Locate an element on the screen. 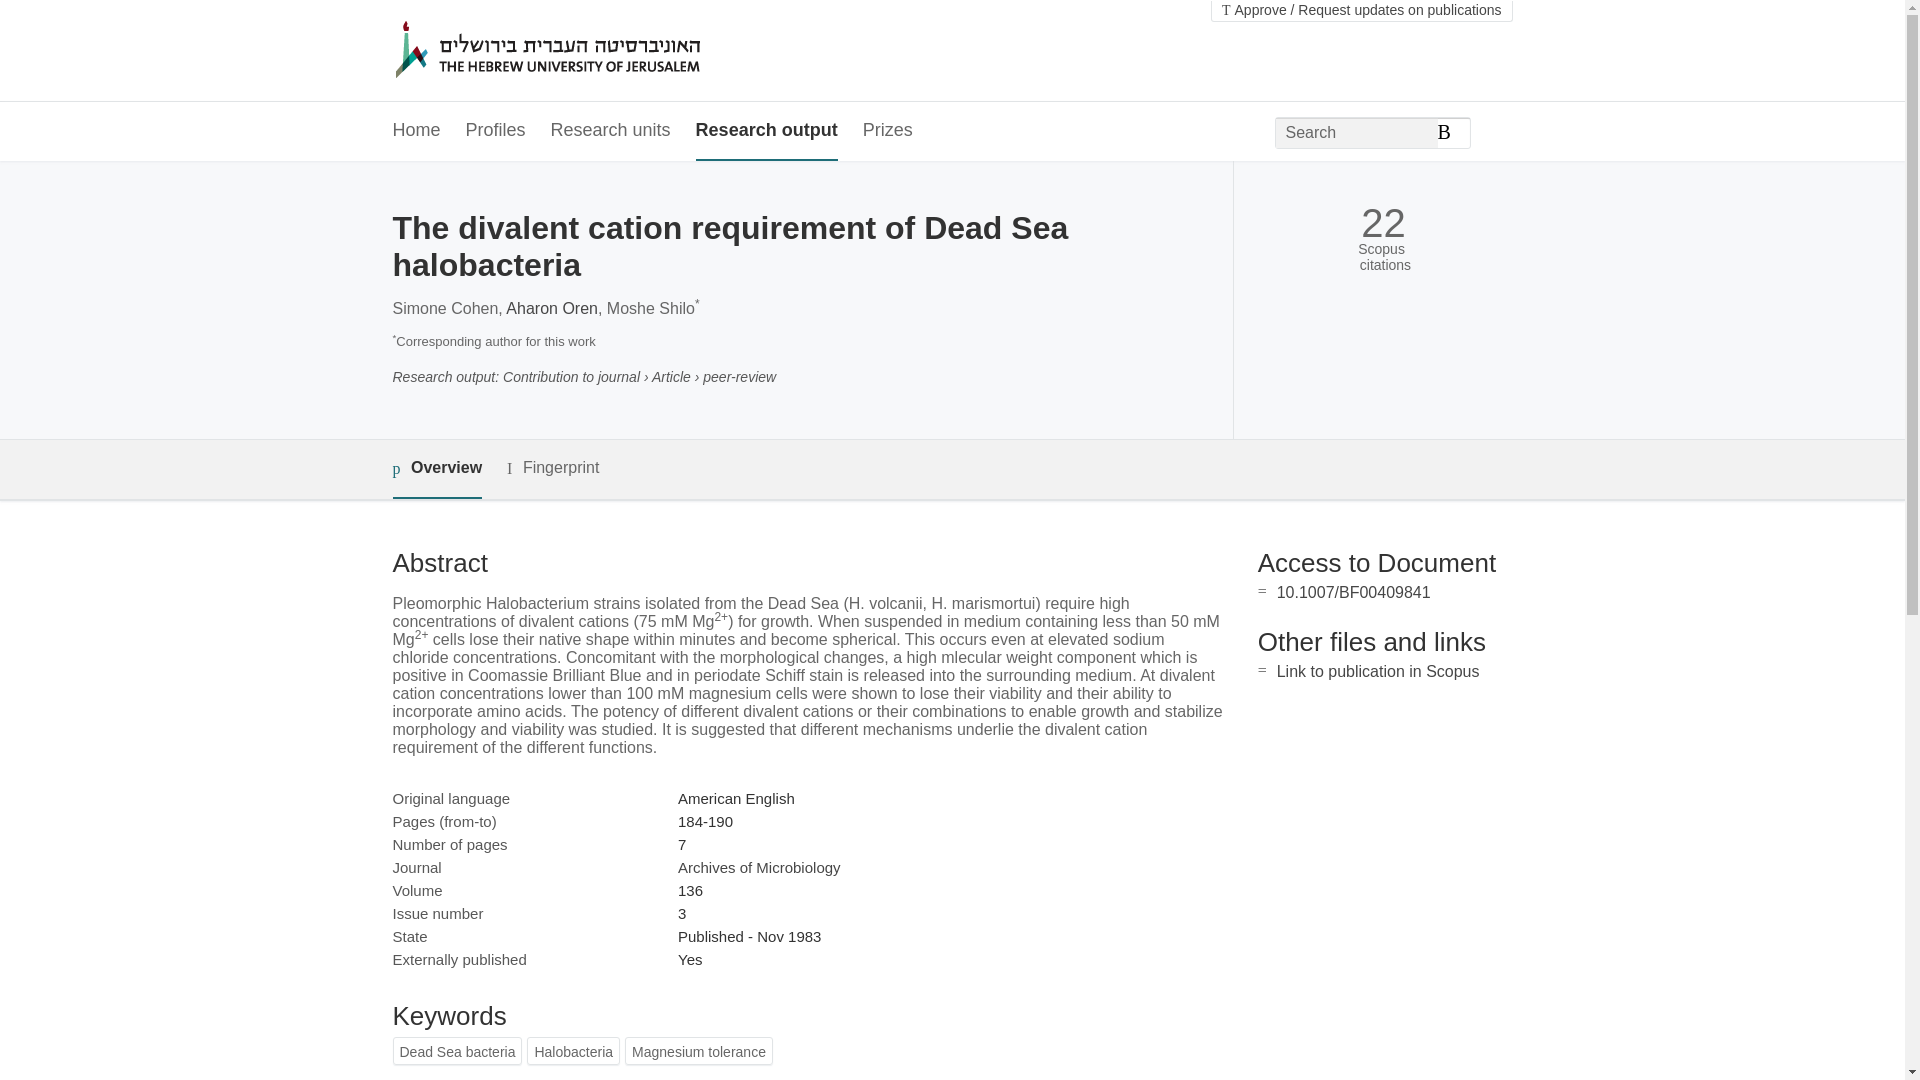 The height and width of the screenshot is (1080, 1920). The Hebrew University of Jerusalem Home is located at coordinates (590, 51).